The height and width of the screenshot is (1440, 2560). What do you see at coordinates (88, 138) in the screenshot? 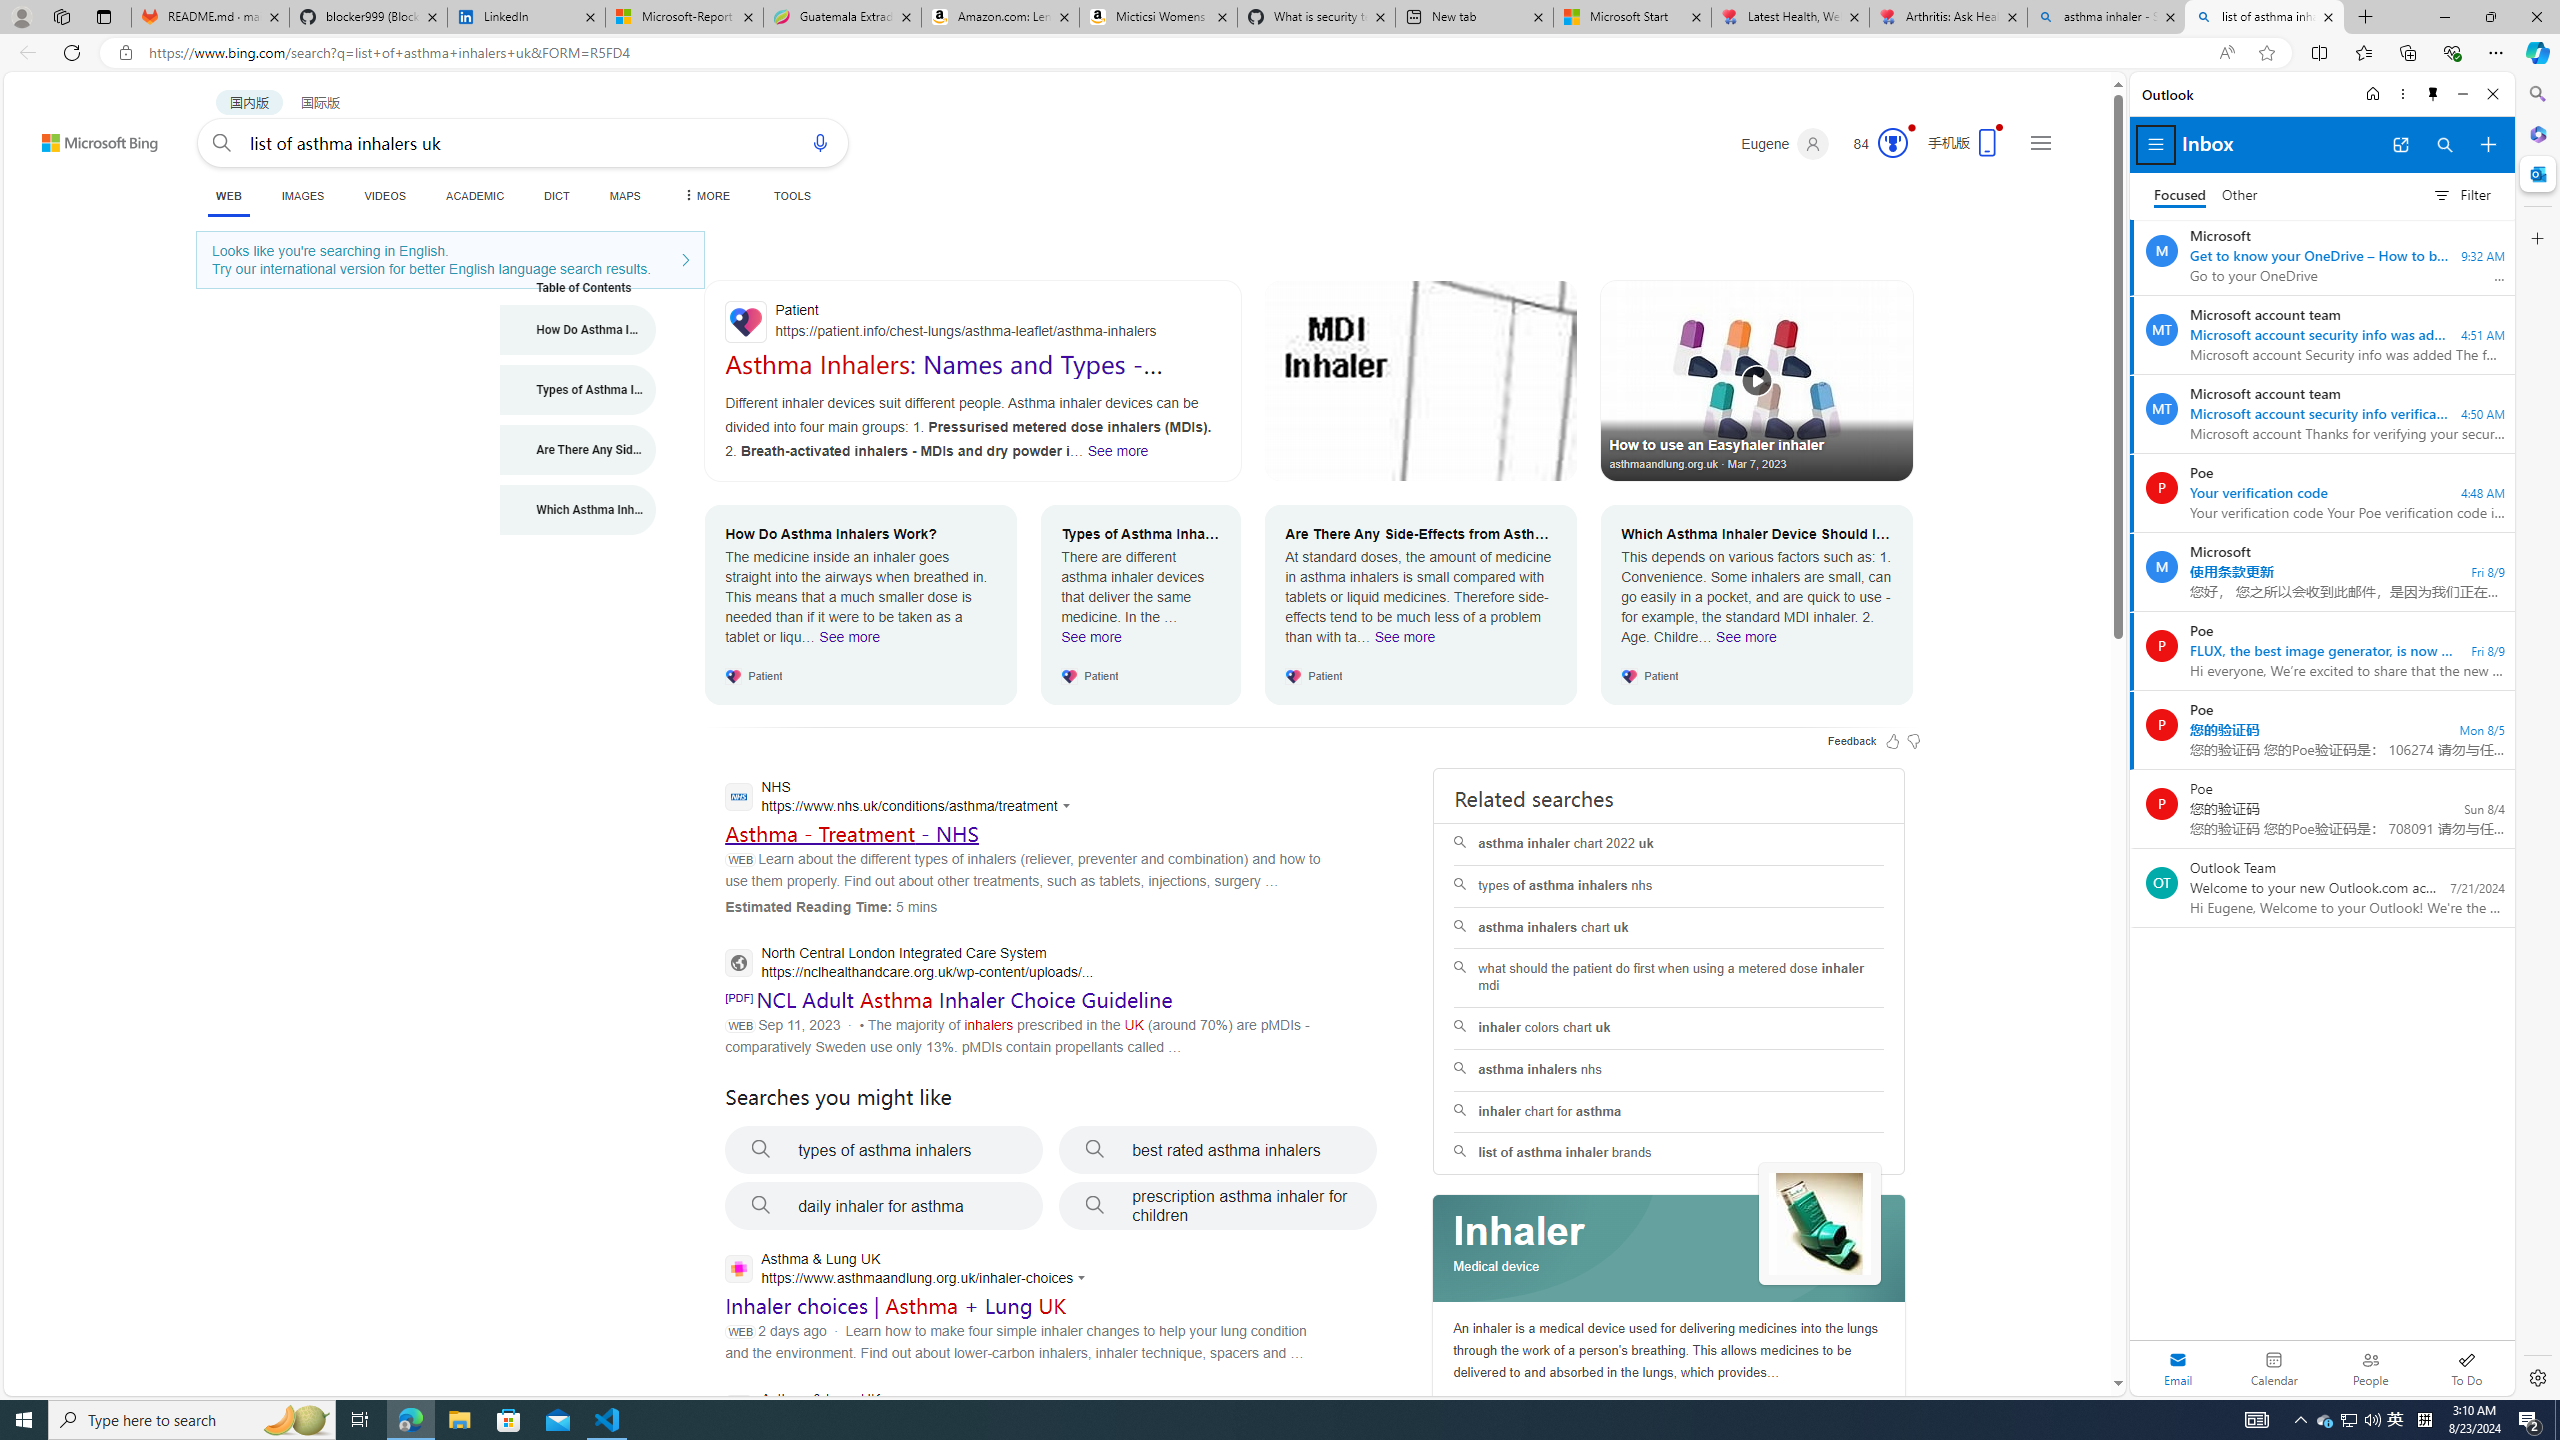
I see `Back to Bing search` at bounding box center [88, 138].